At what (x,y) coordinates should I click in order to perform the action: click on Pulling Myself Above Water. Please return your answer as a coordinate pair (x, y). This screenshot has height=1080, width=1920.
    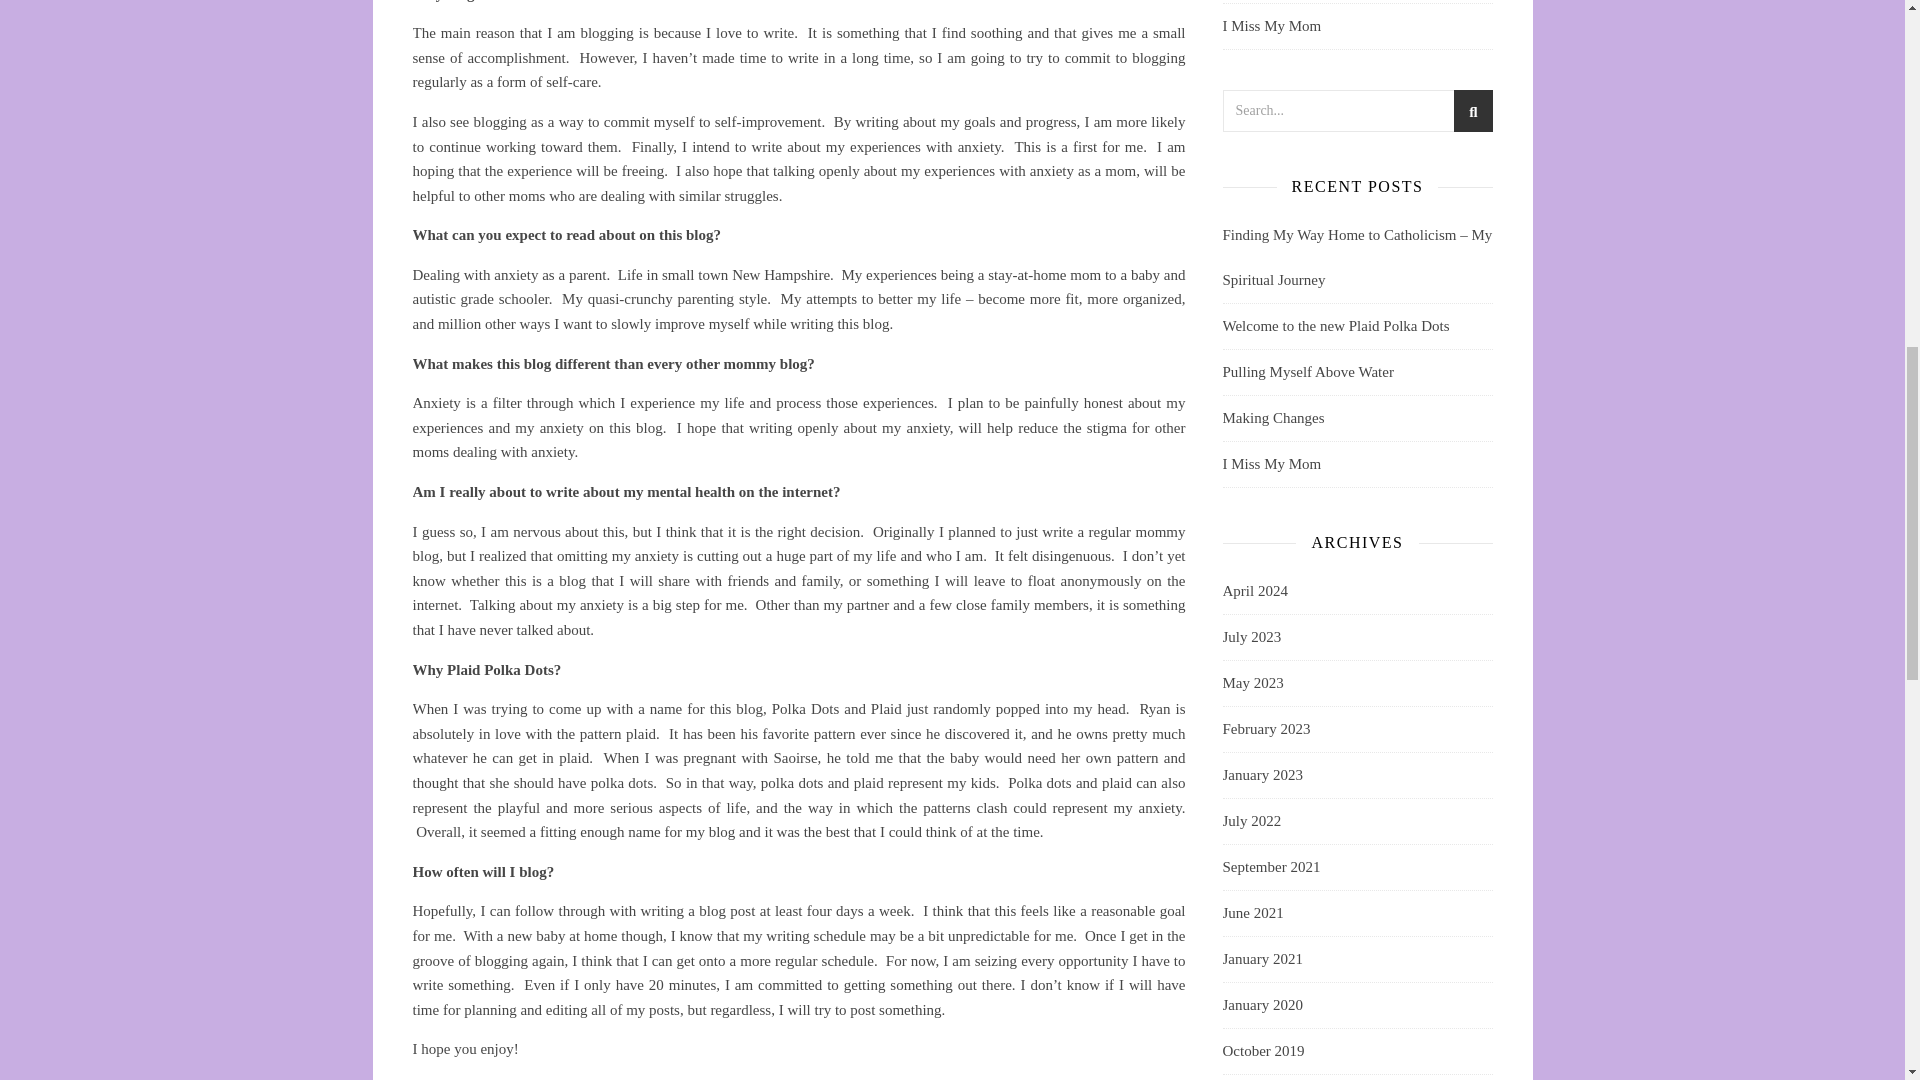
    Looking at the image, I should click on (1307, 372).